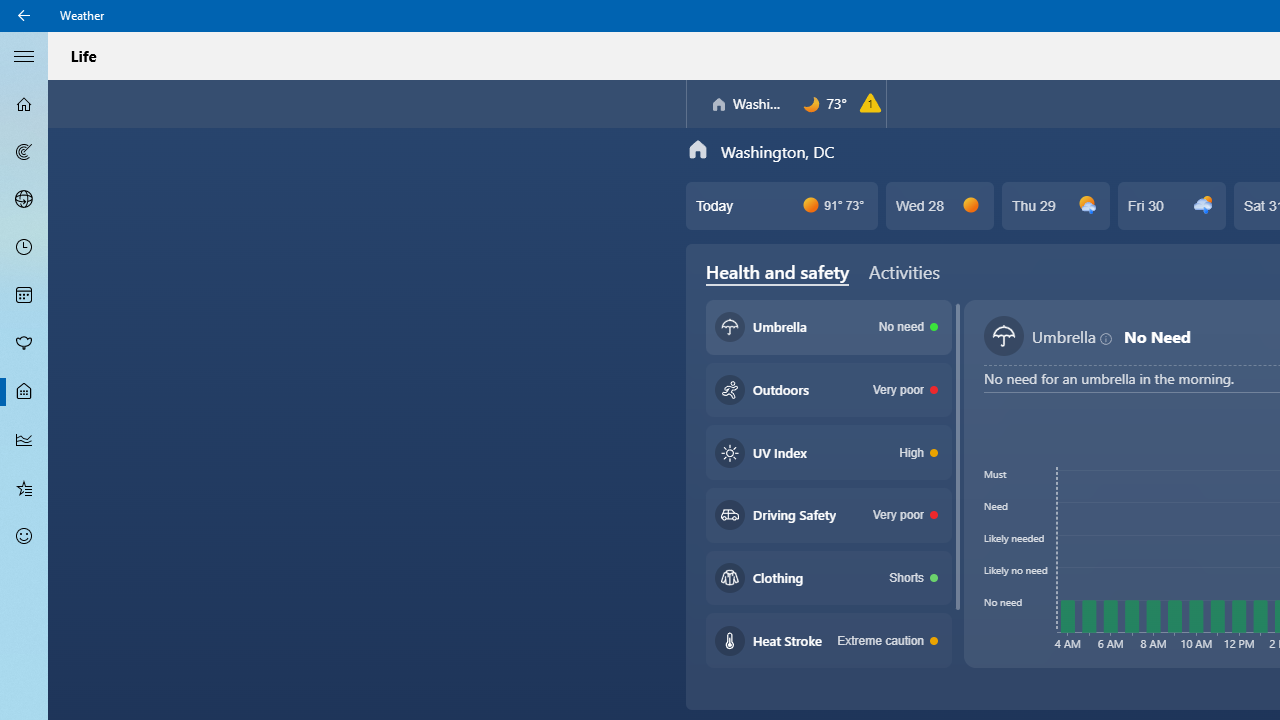 Image resolution: width=1280 pixels, height=720 pixels. Describe the element at coordinates (24, 199) in the screenshot. I see `3D Maps - Not Selected` at that location.